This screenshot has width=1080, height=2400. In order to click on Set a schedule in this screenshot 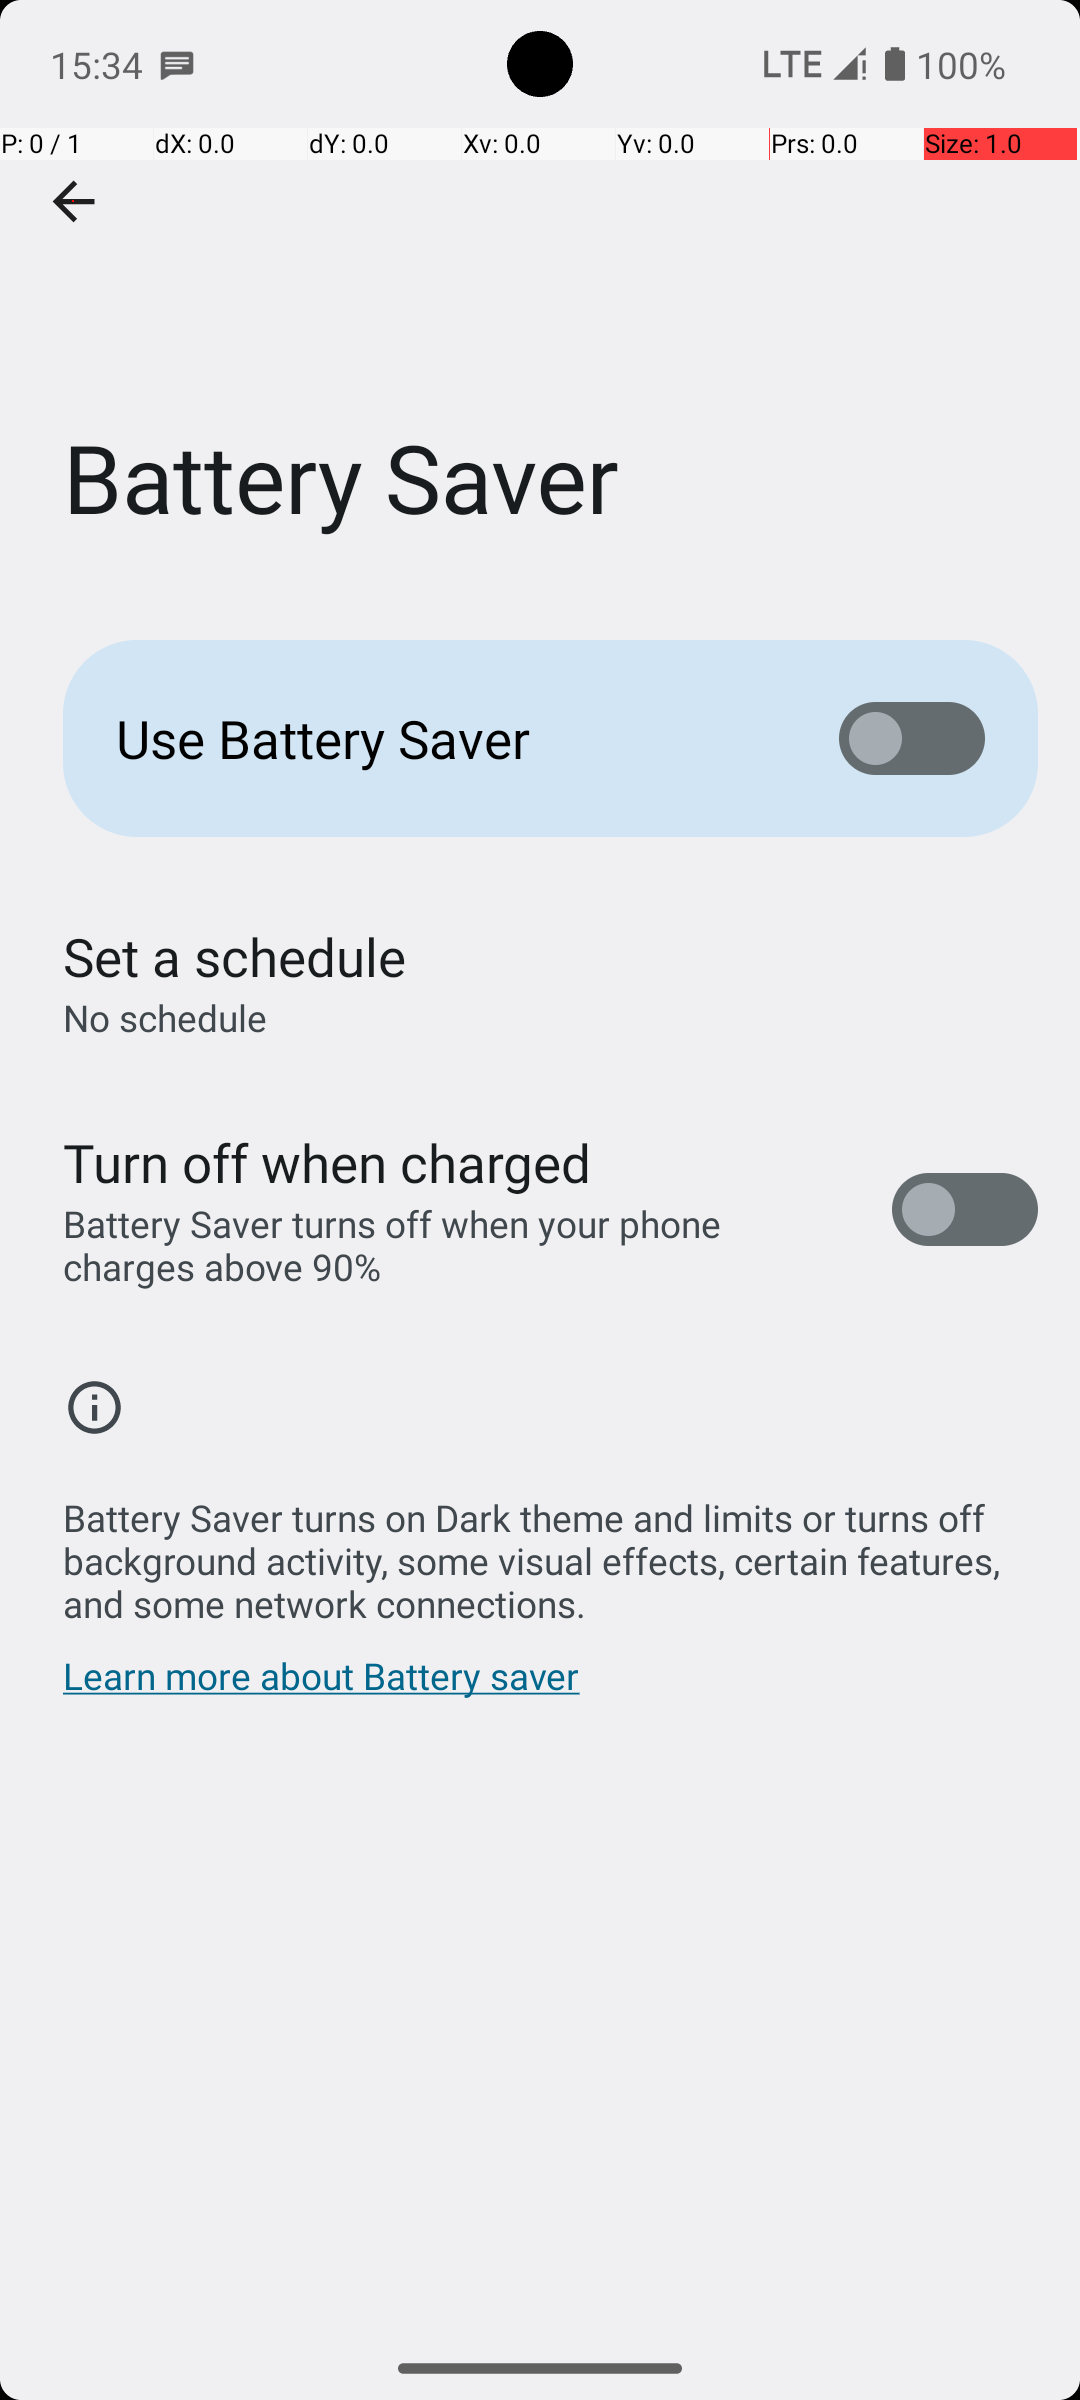, I will do `click(234, 956)`.